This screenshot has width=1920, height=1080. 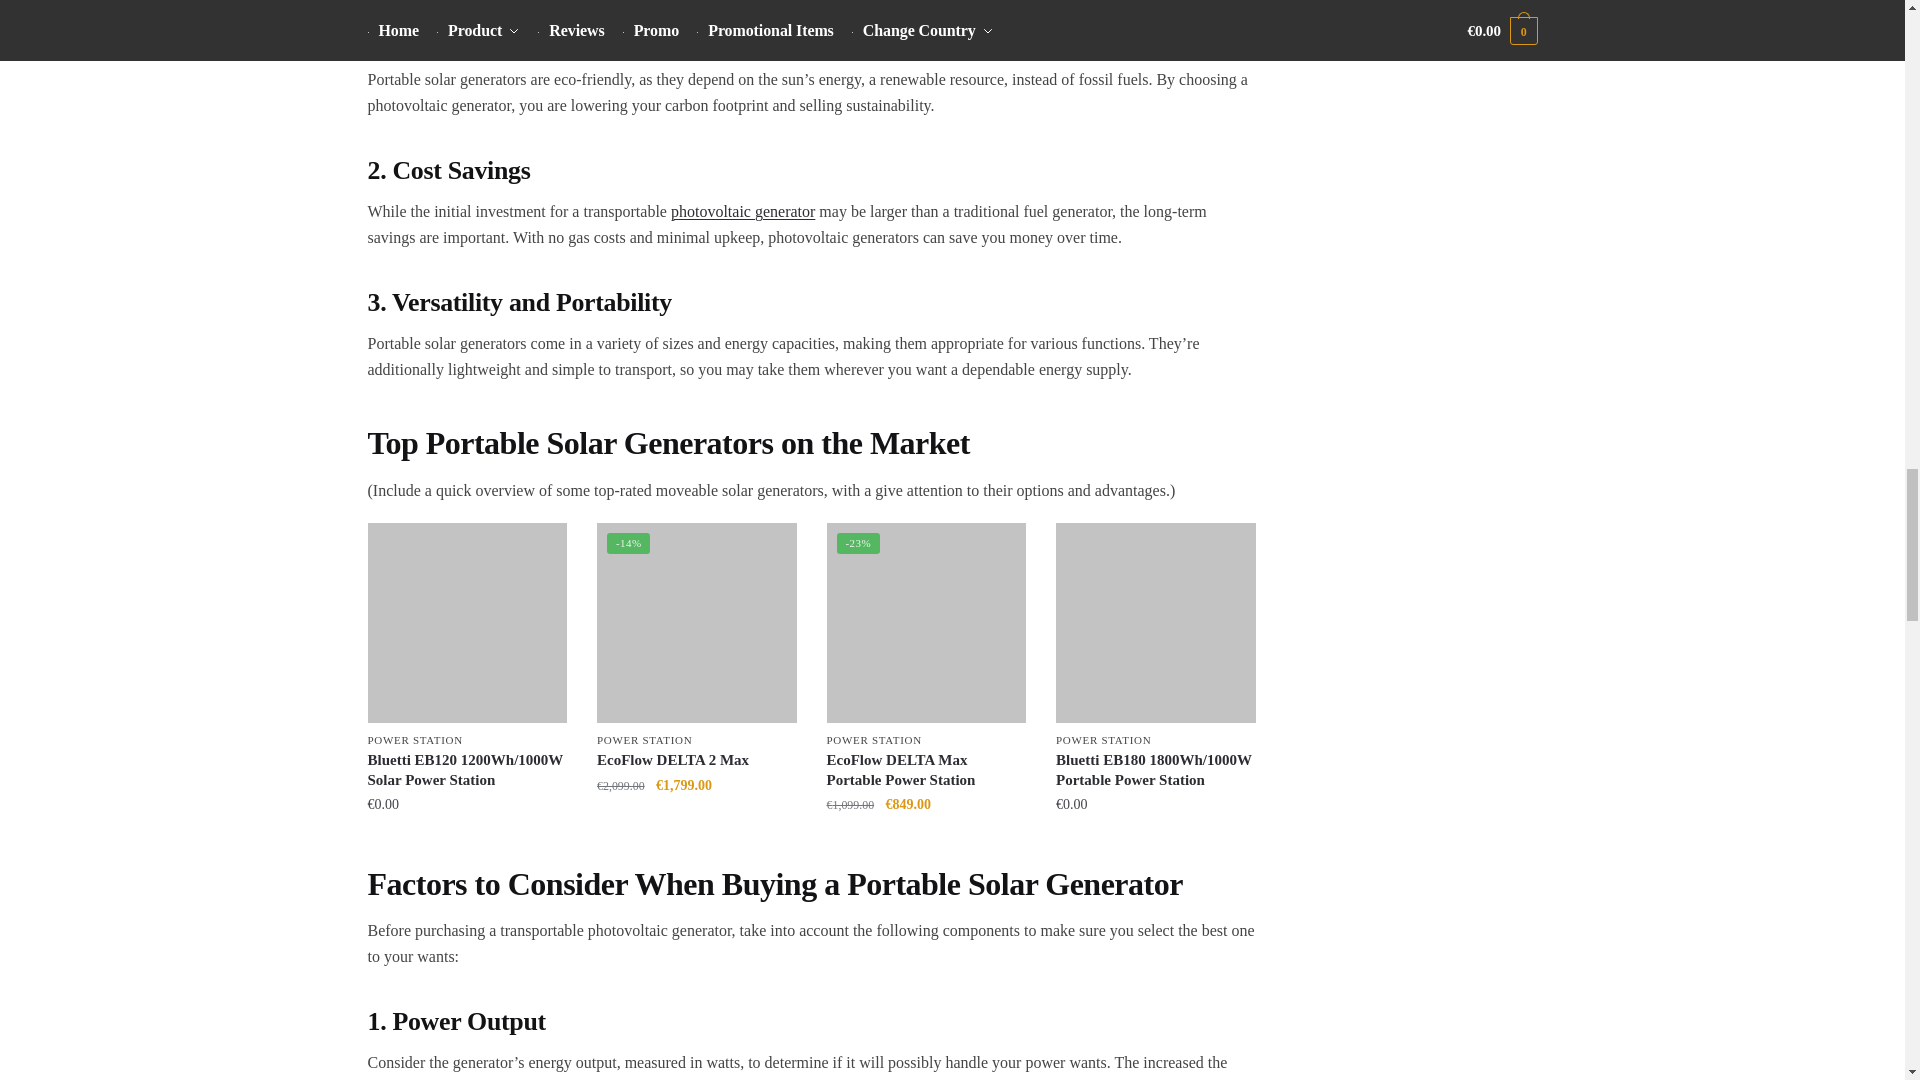 I want to click on POWER STATION, so click(x=415, y=740).